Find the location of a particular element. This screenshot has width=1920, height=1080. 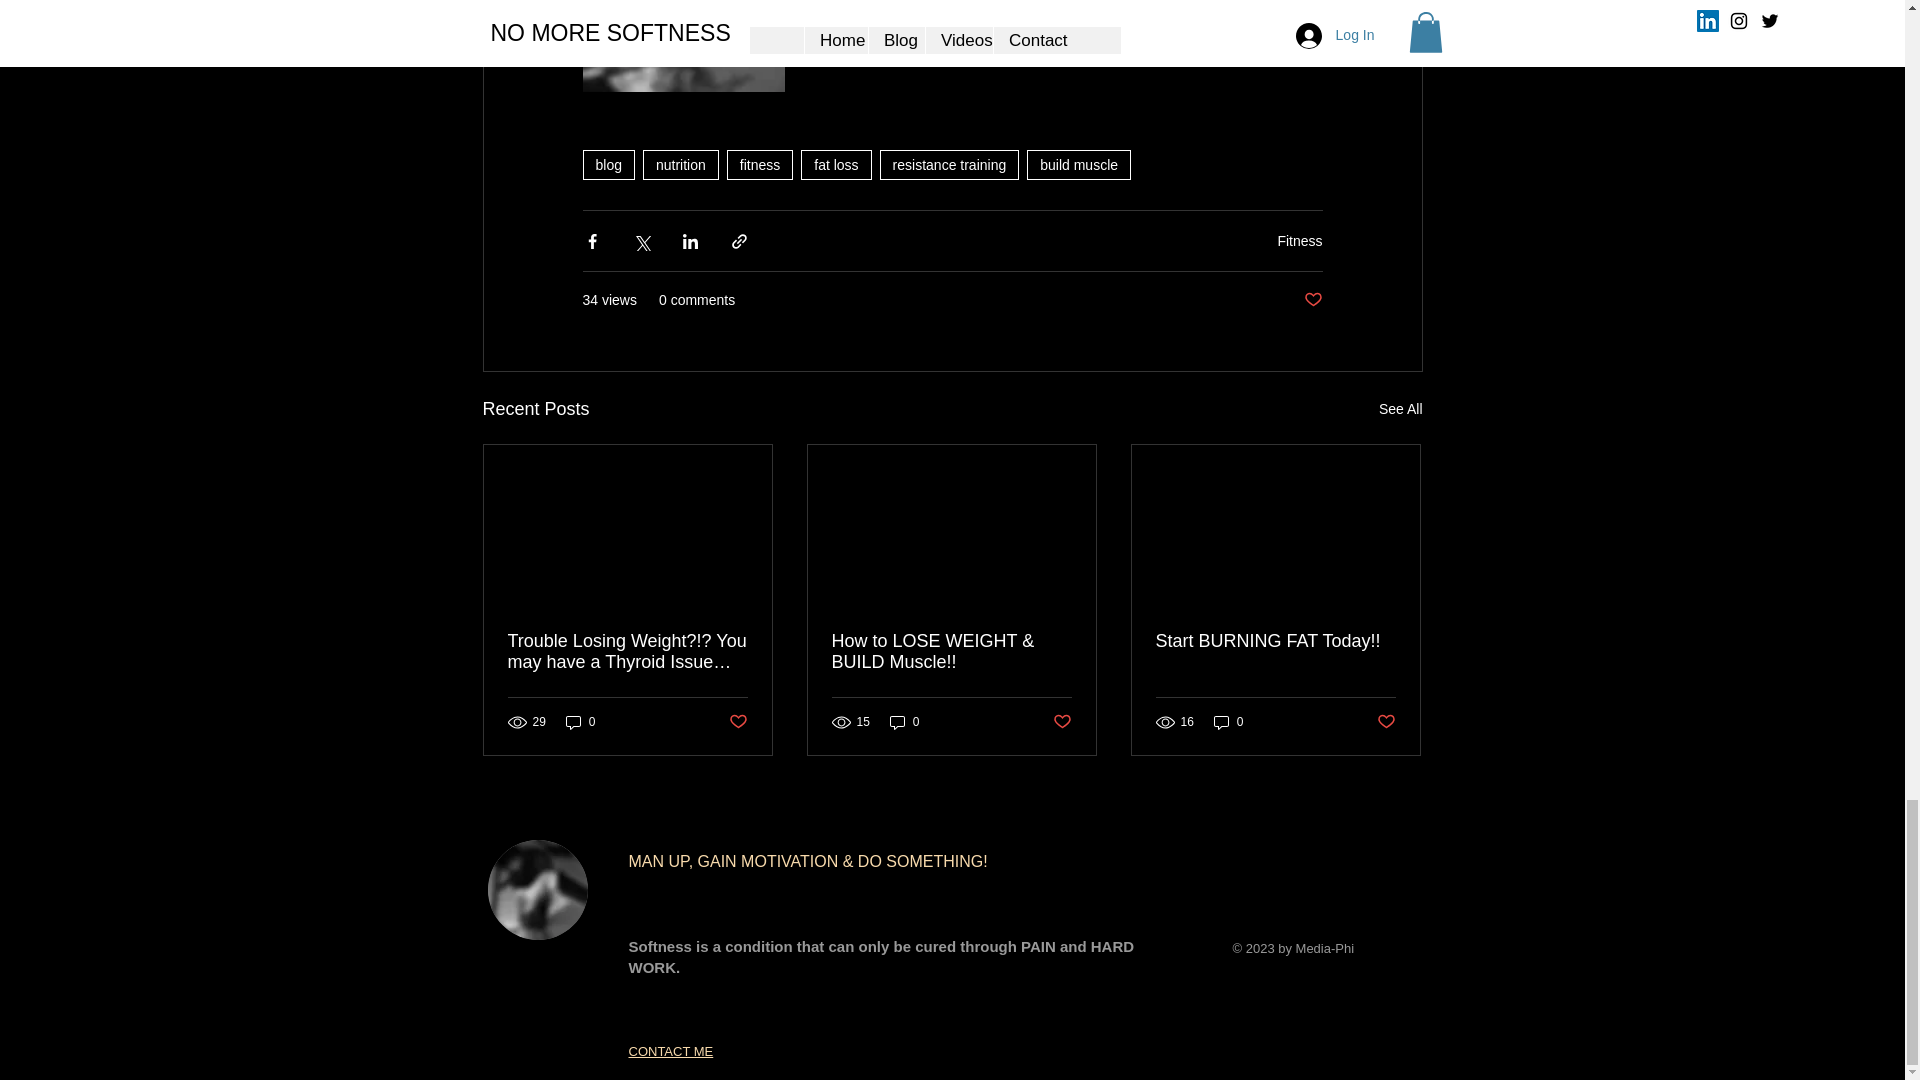

Fitness is located at coordinates (1299, 241).